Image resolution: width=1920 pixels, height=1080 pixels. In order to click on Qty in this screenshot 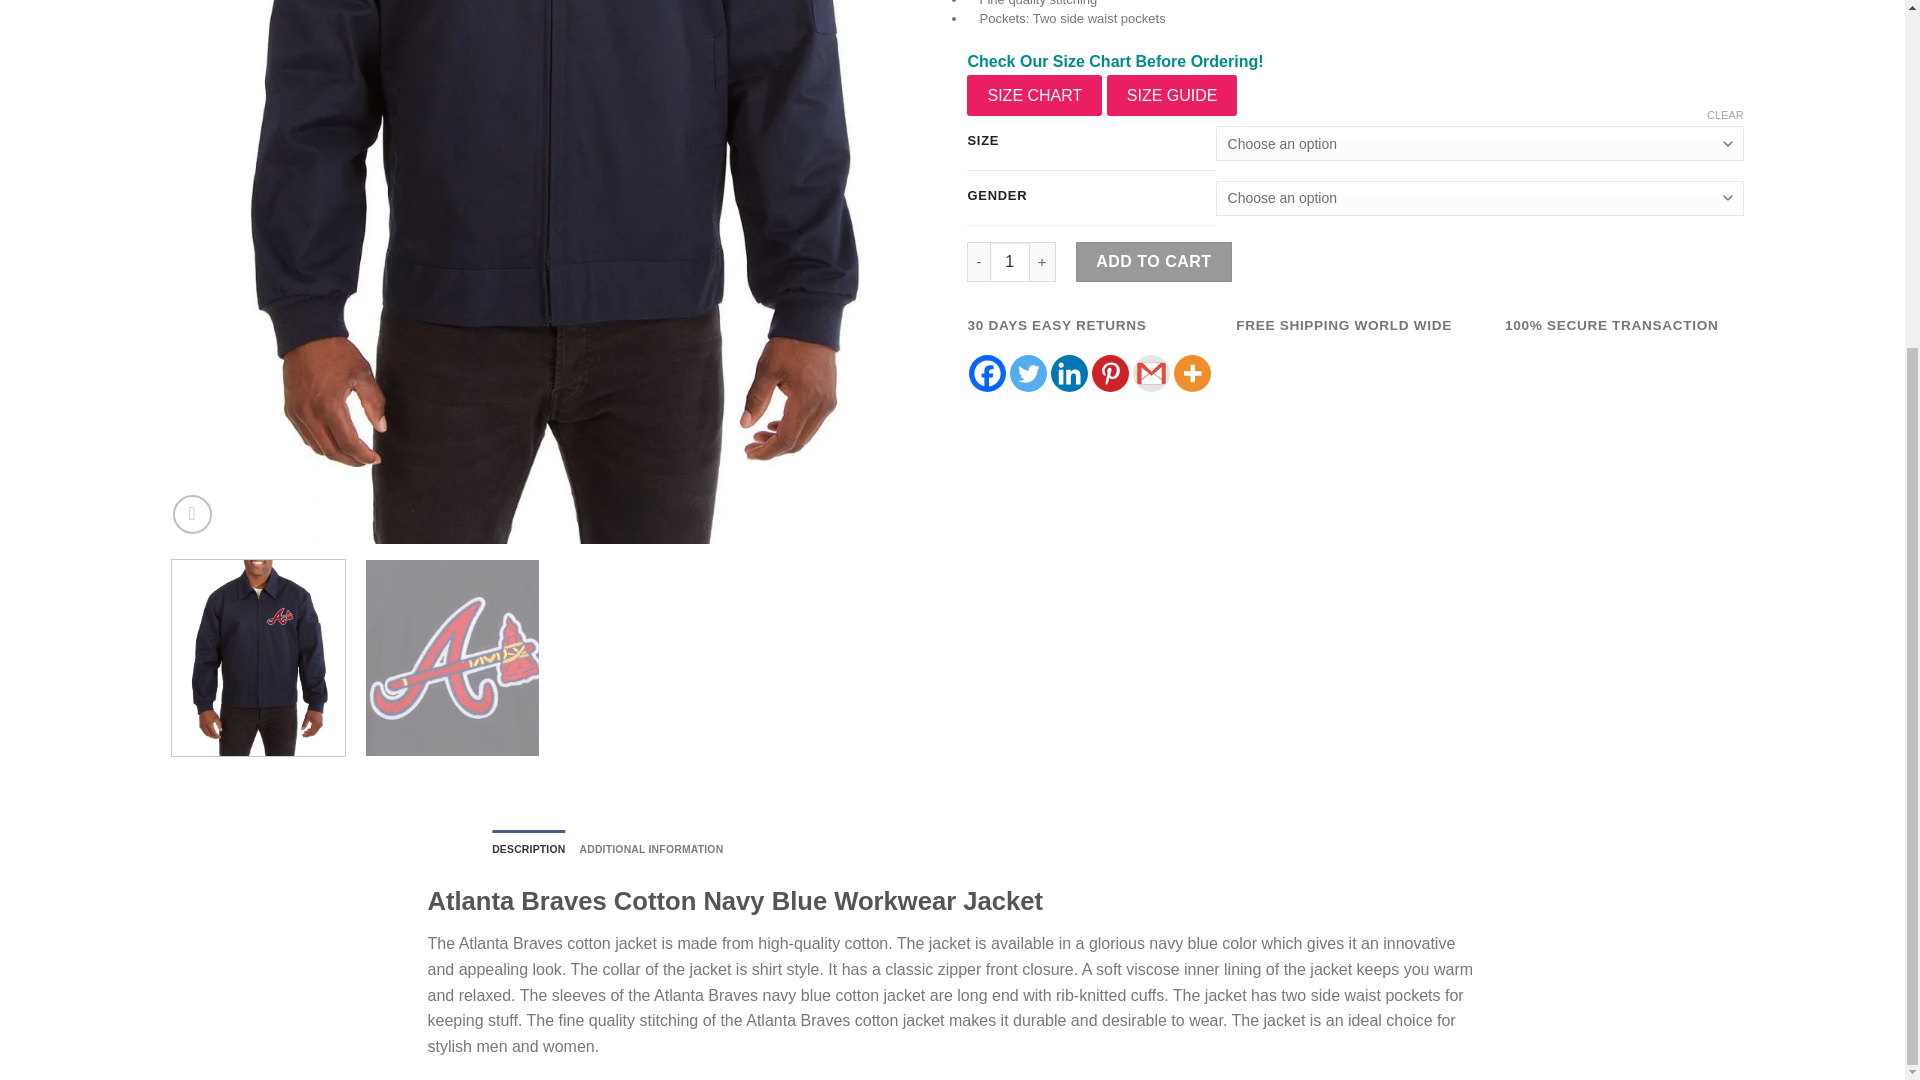, I will do `click(1010, 261)`.